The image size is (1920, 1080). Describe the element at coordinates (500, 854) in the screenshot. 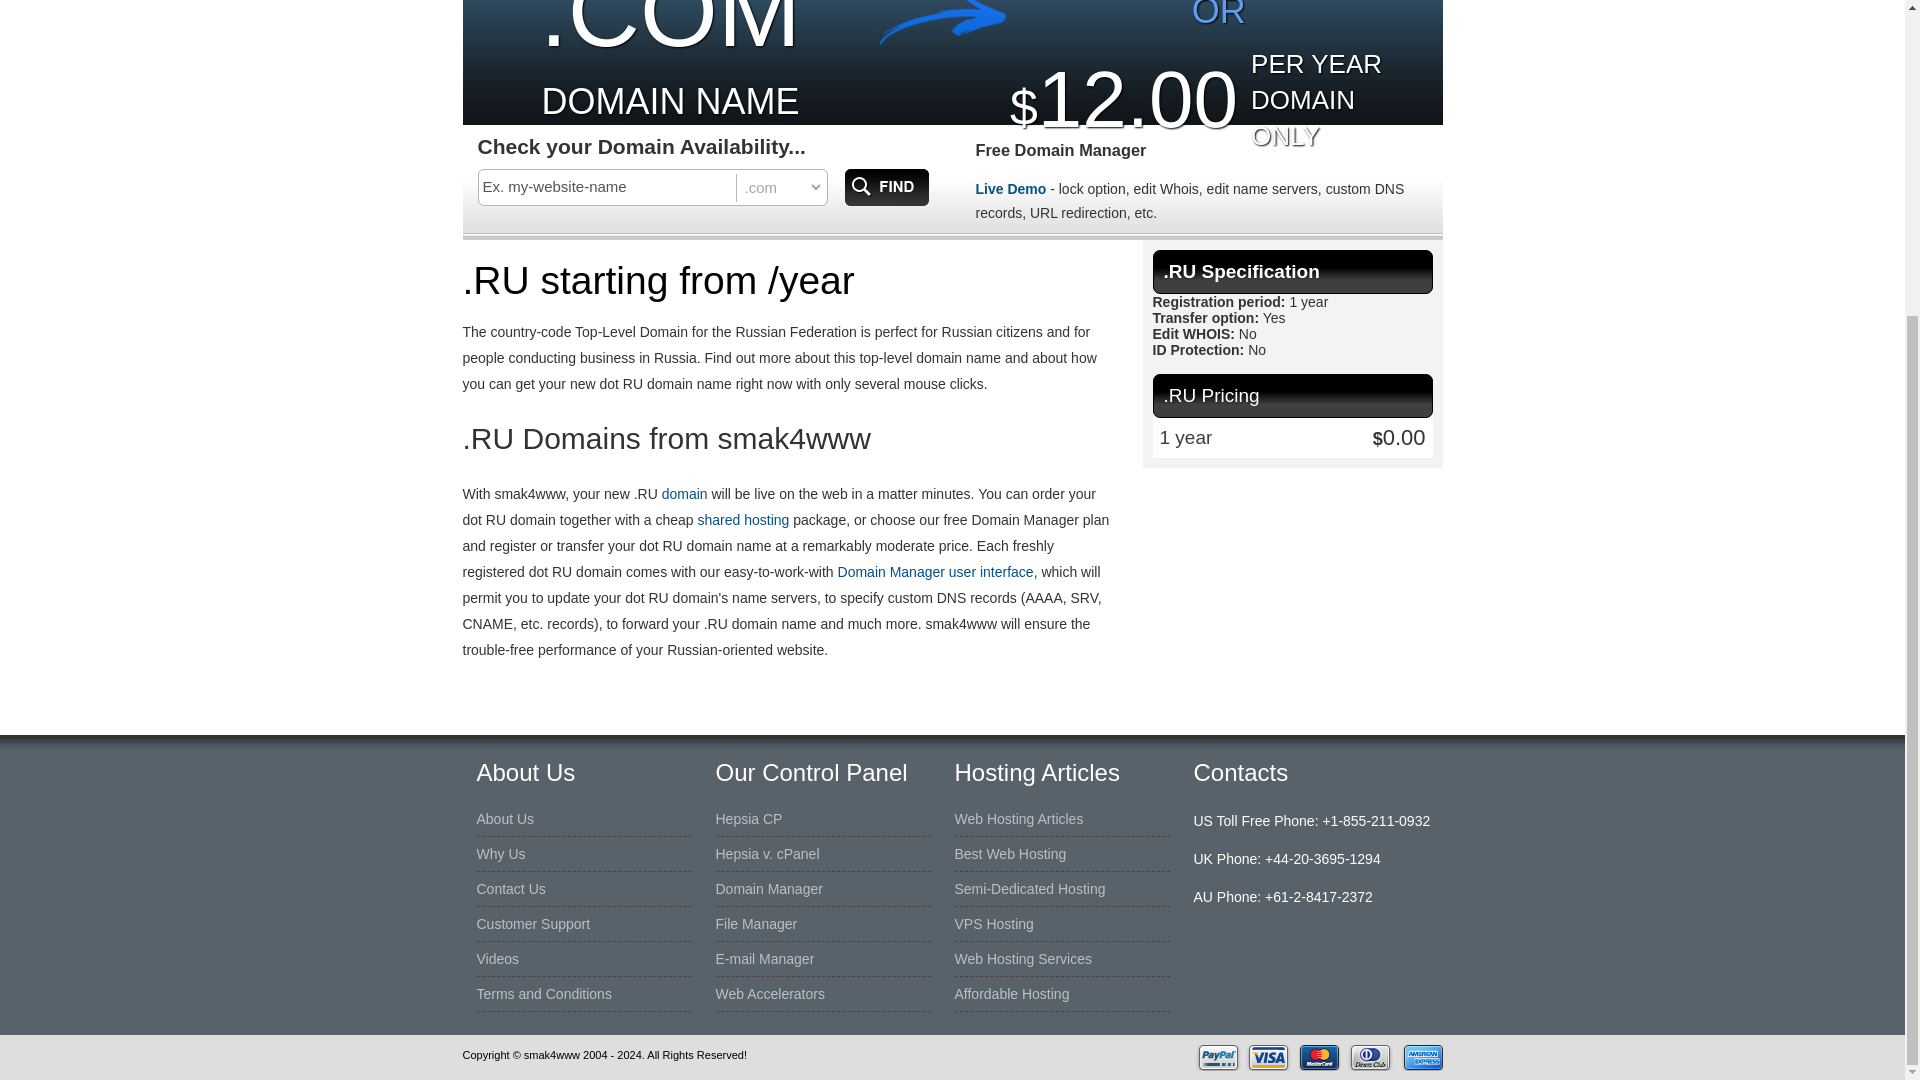

I see `Why Us` at that location.